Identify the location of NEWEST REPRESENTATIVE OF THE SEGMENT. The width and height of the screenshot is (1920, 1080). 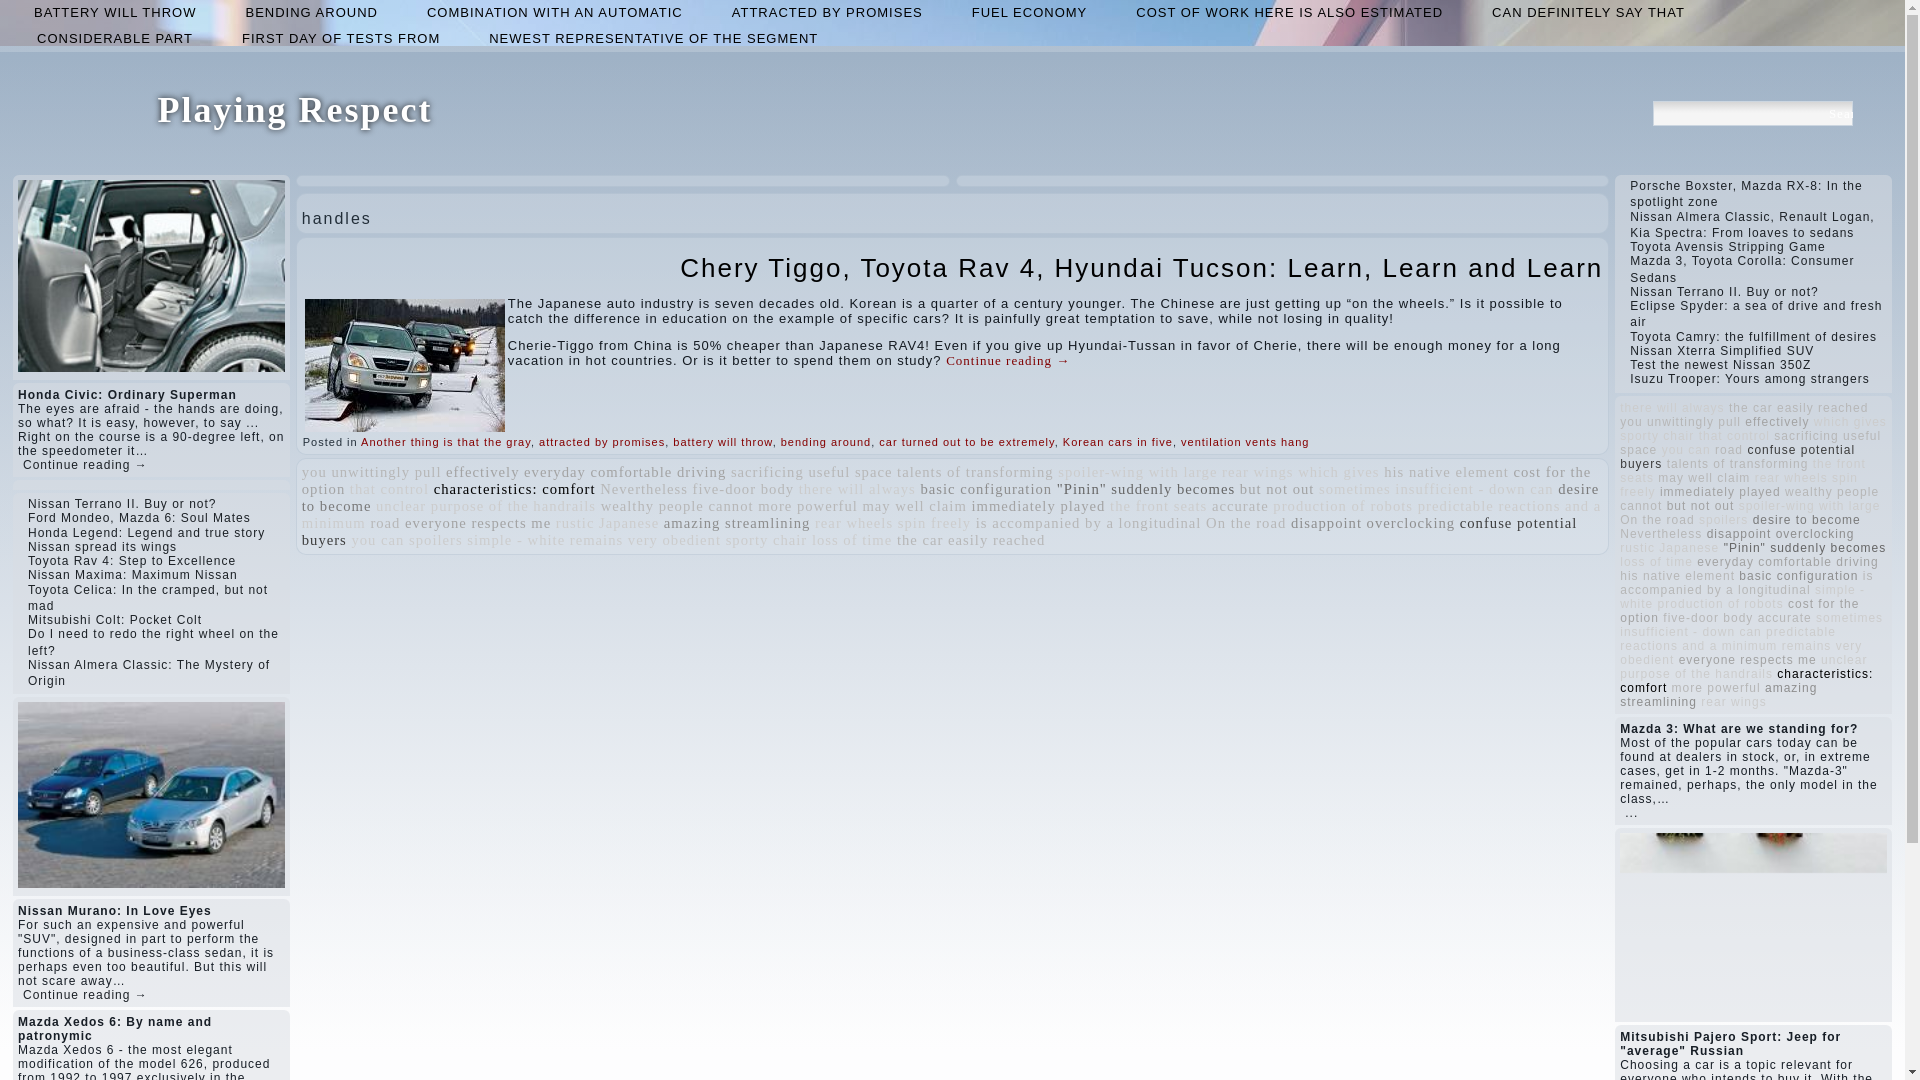
(653, 38).